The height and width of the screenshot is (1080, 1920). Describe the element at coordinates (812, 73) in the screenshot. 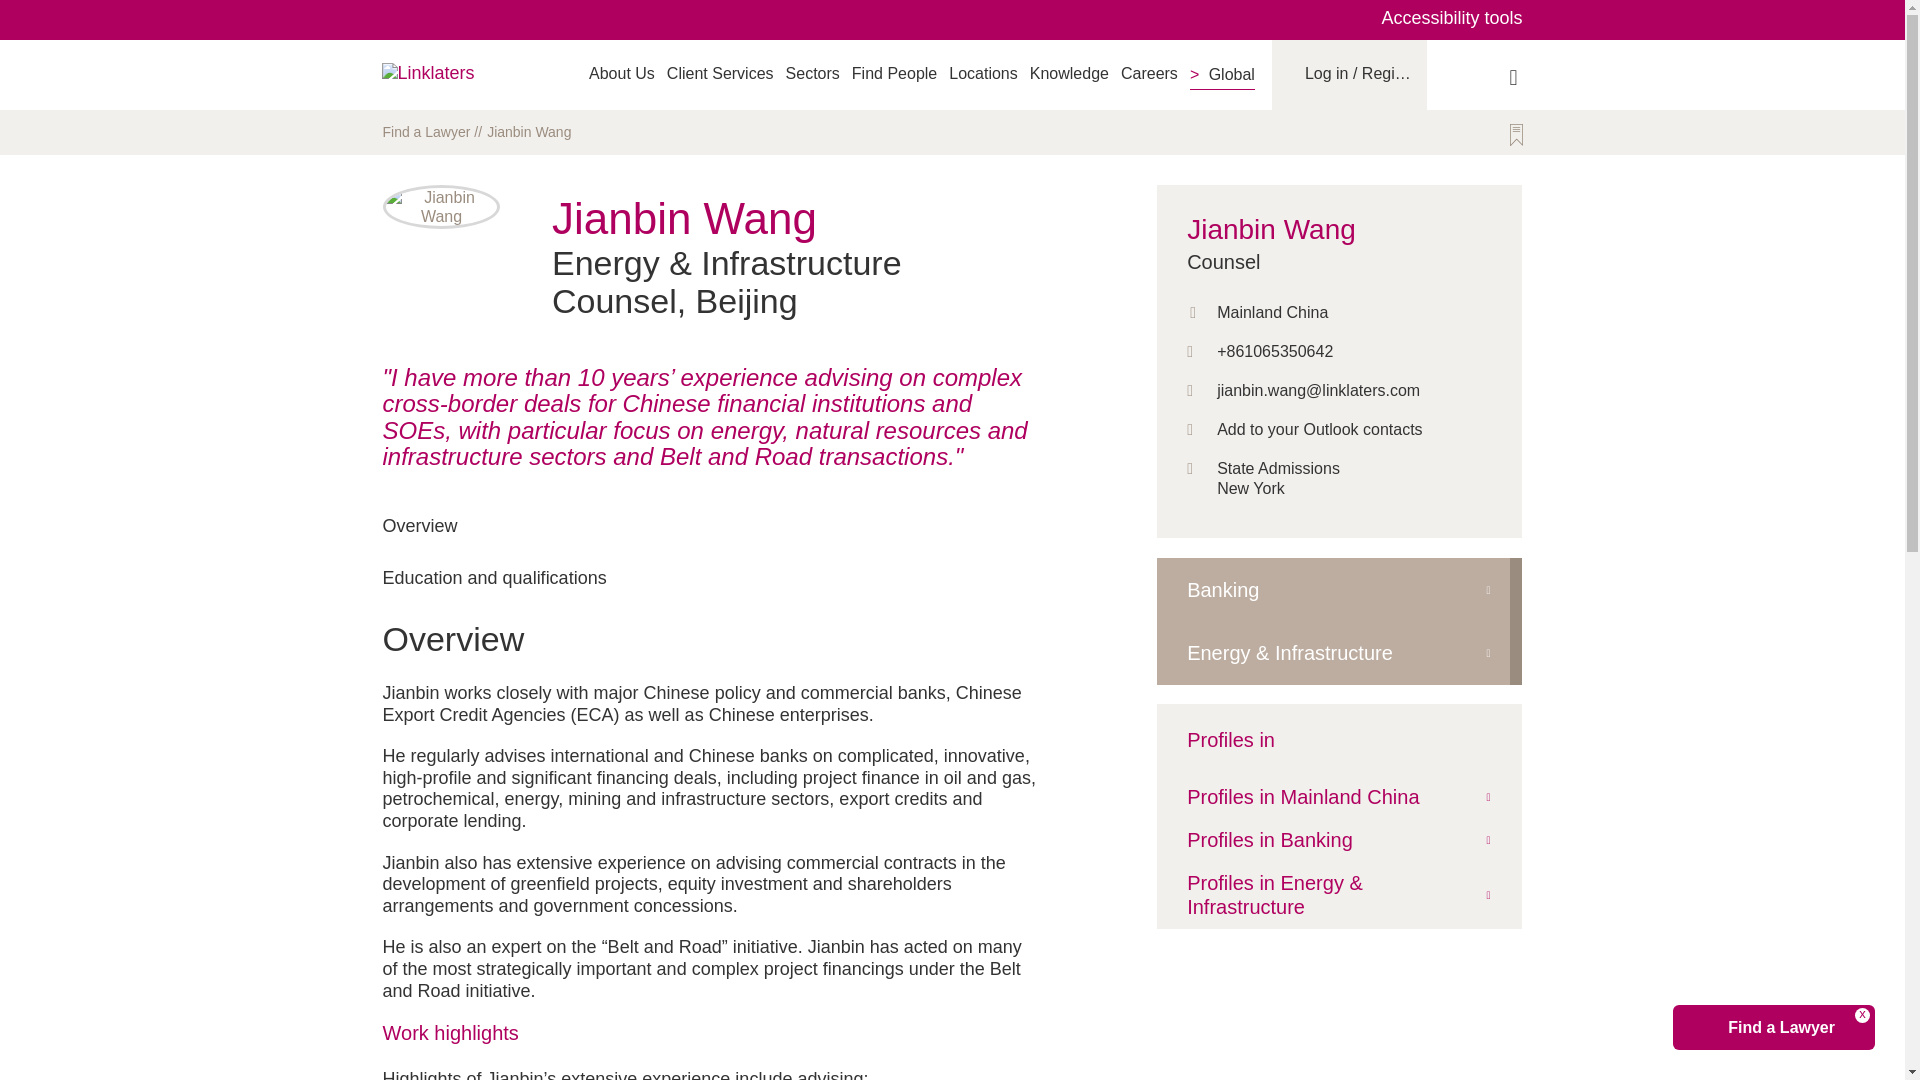

I see `Sectors` at that location.